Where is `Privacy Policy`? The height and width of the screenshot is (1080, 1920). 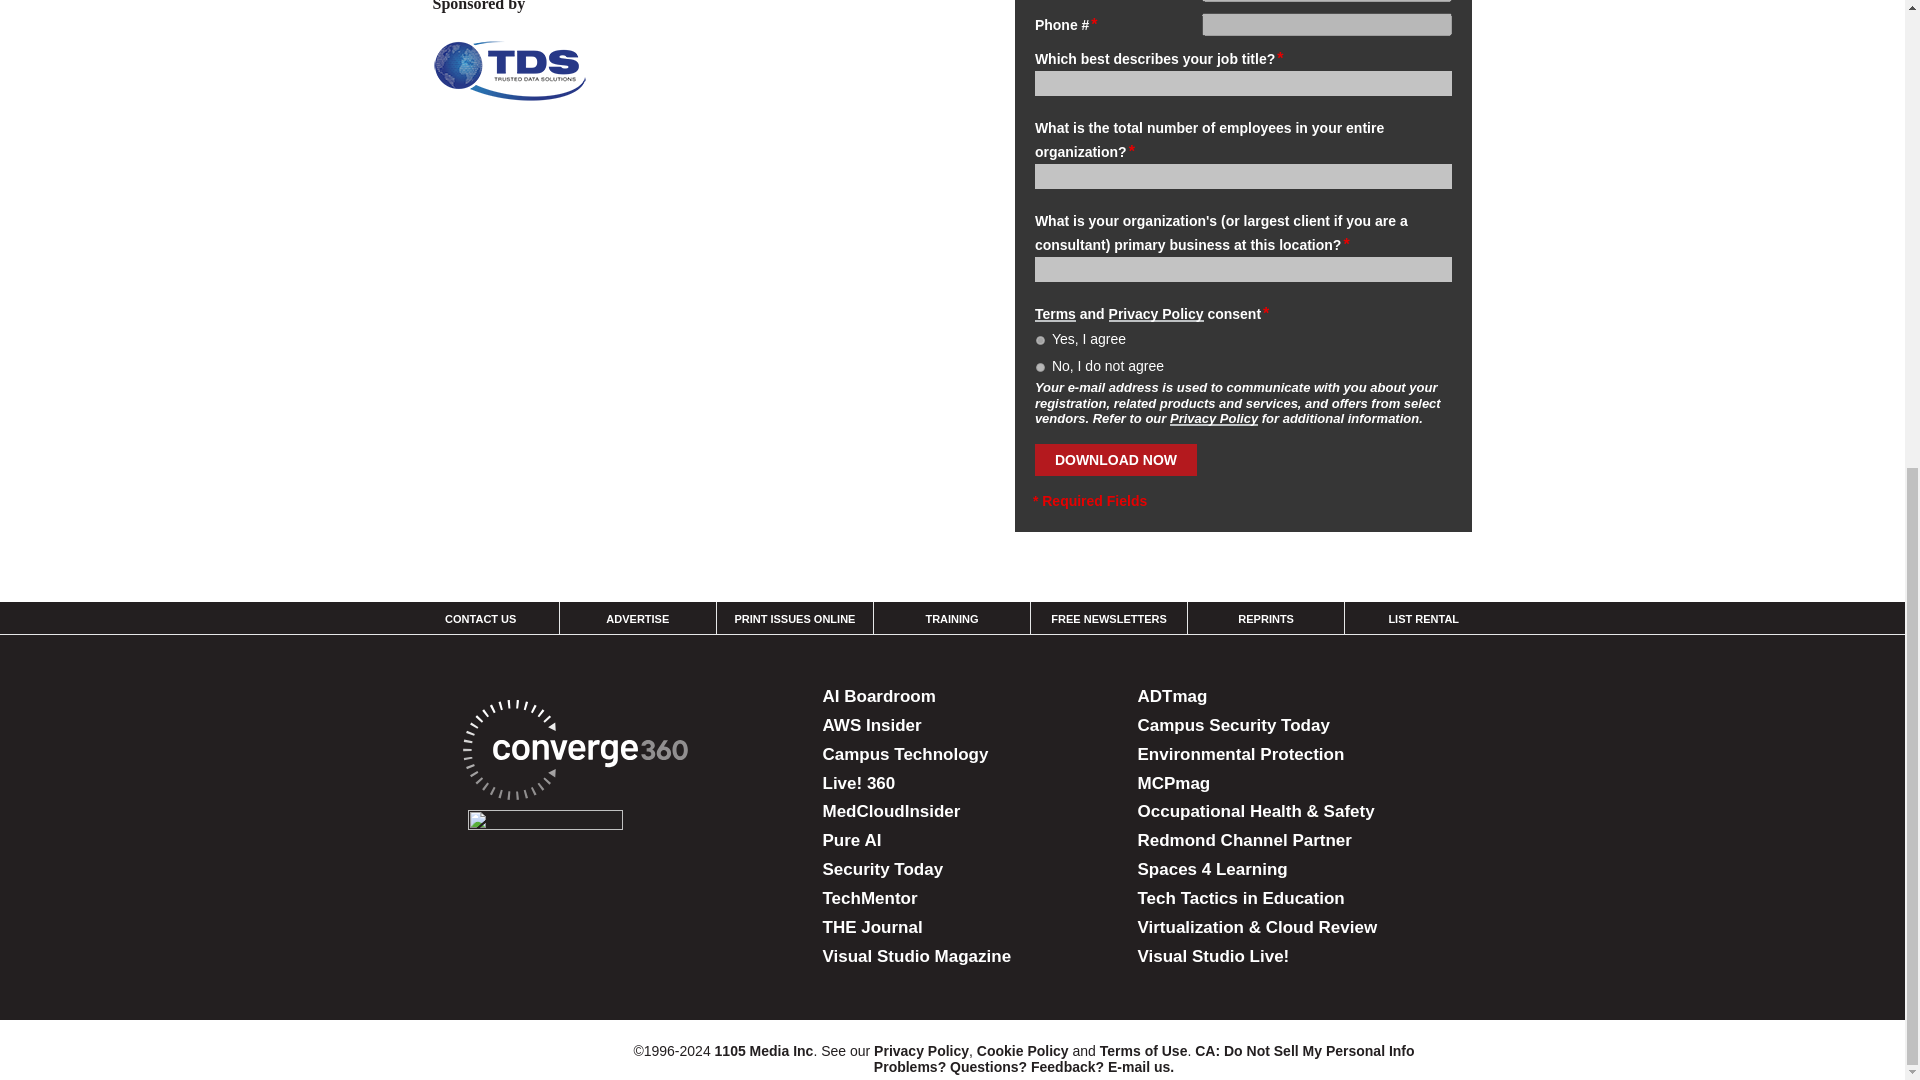 Privacy Policy is located at coordinates (1156, 313).